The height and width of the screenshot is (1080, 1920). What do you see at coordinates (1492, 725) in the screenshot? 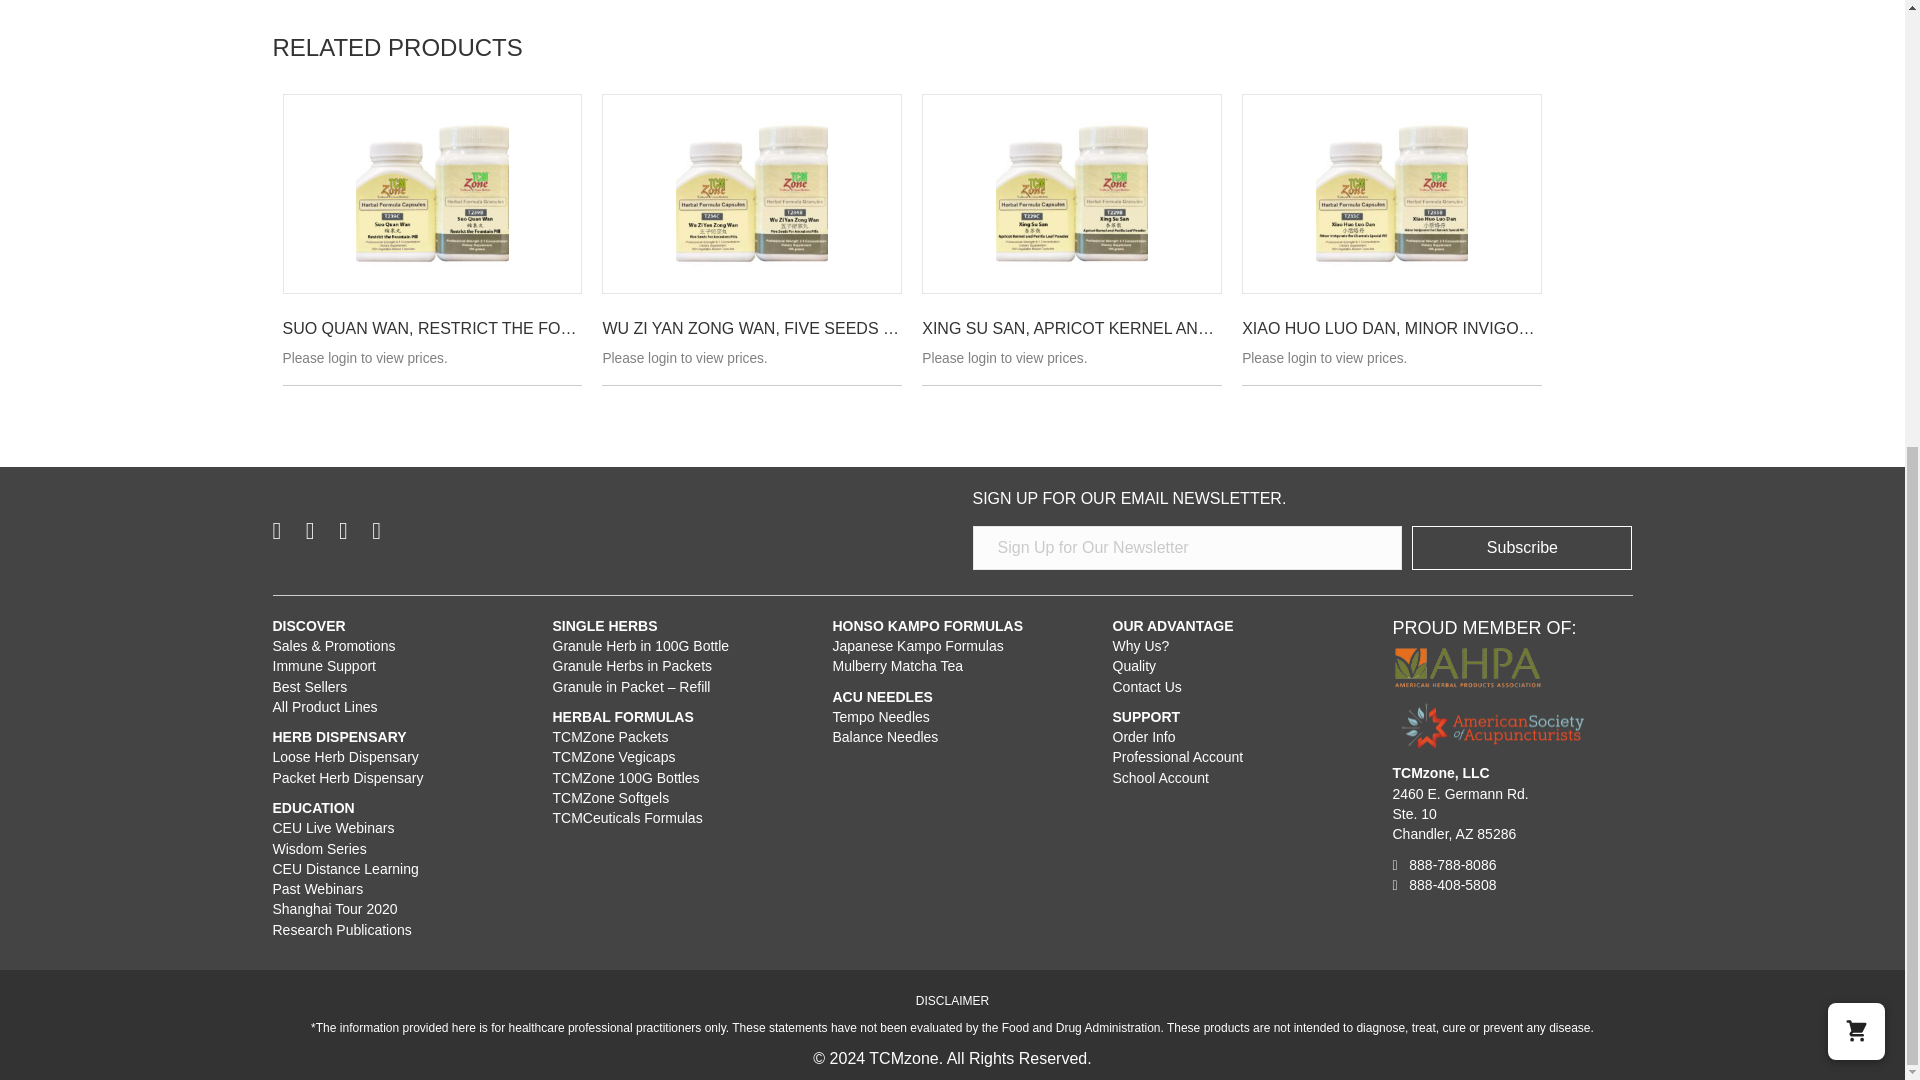
I see `asacu` at bounding box center [1492, 725].